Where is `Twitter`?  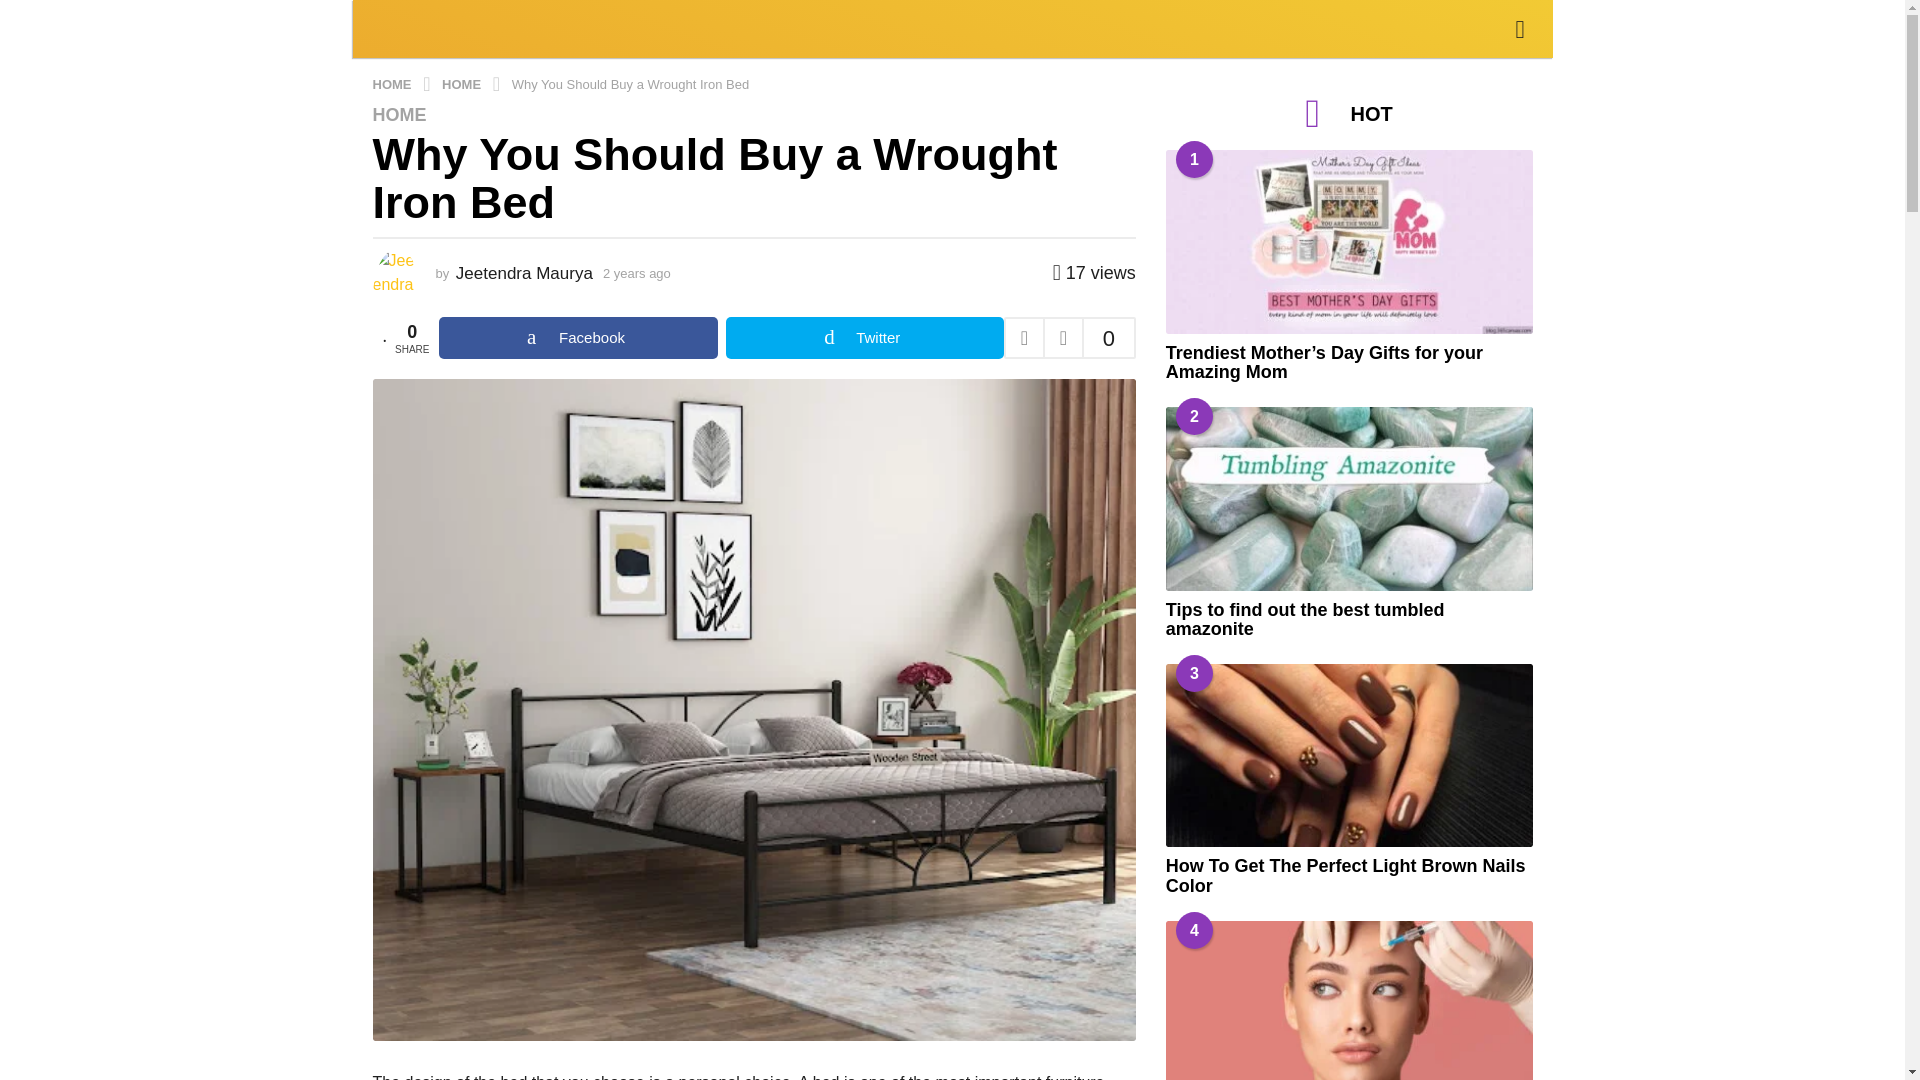 Twitter is located at coordinates (864, 338).